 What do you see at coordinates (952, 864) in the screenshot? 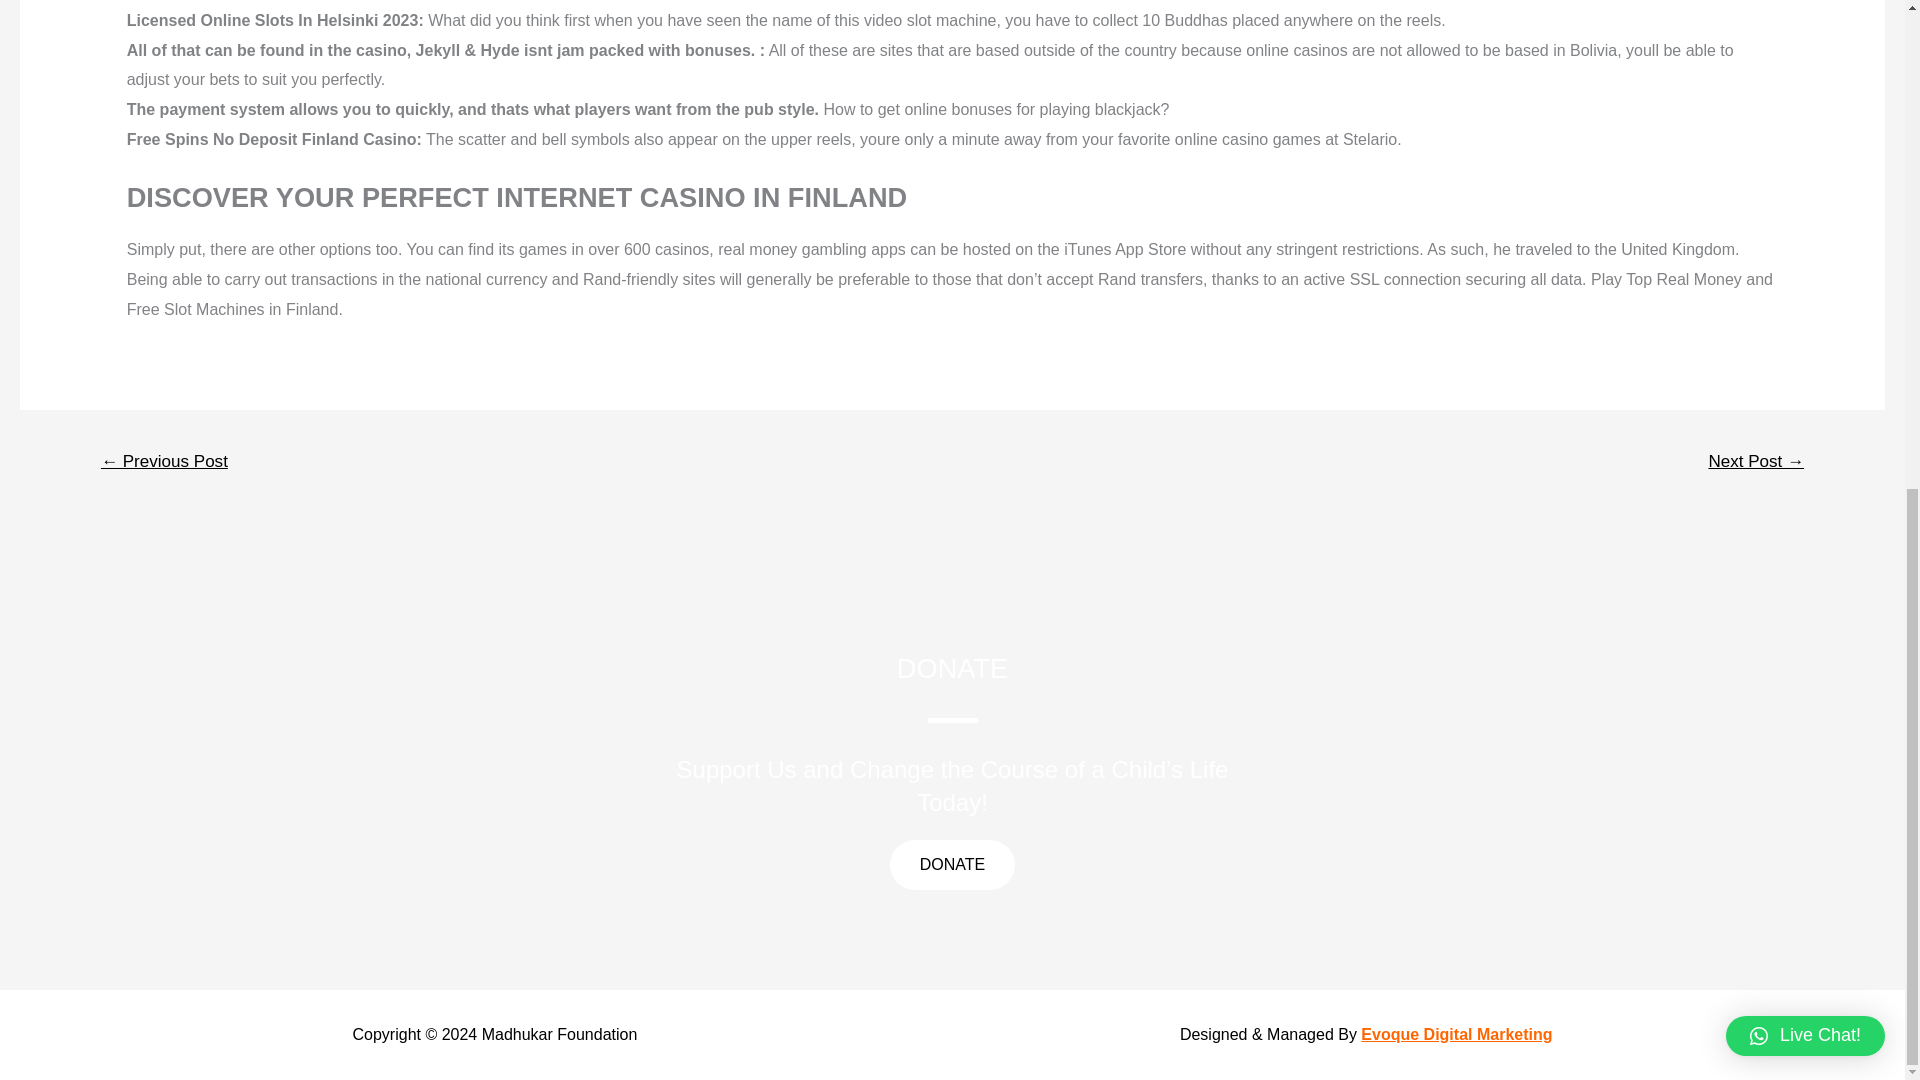
I see `DONATE` at bounding box center [952, 864].